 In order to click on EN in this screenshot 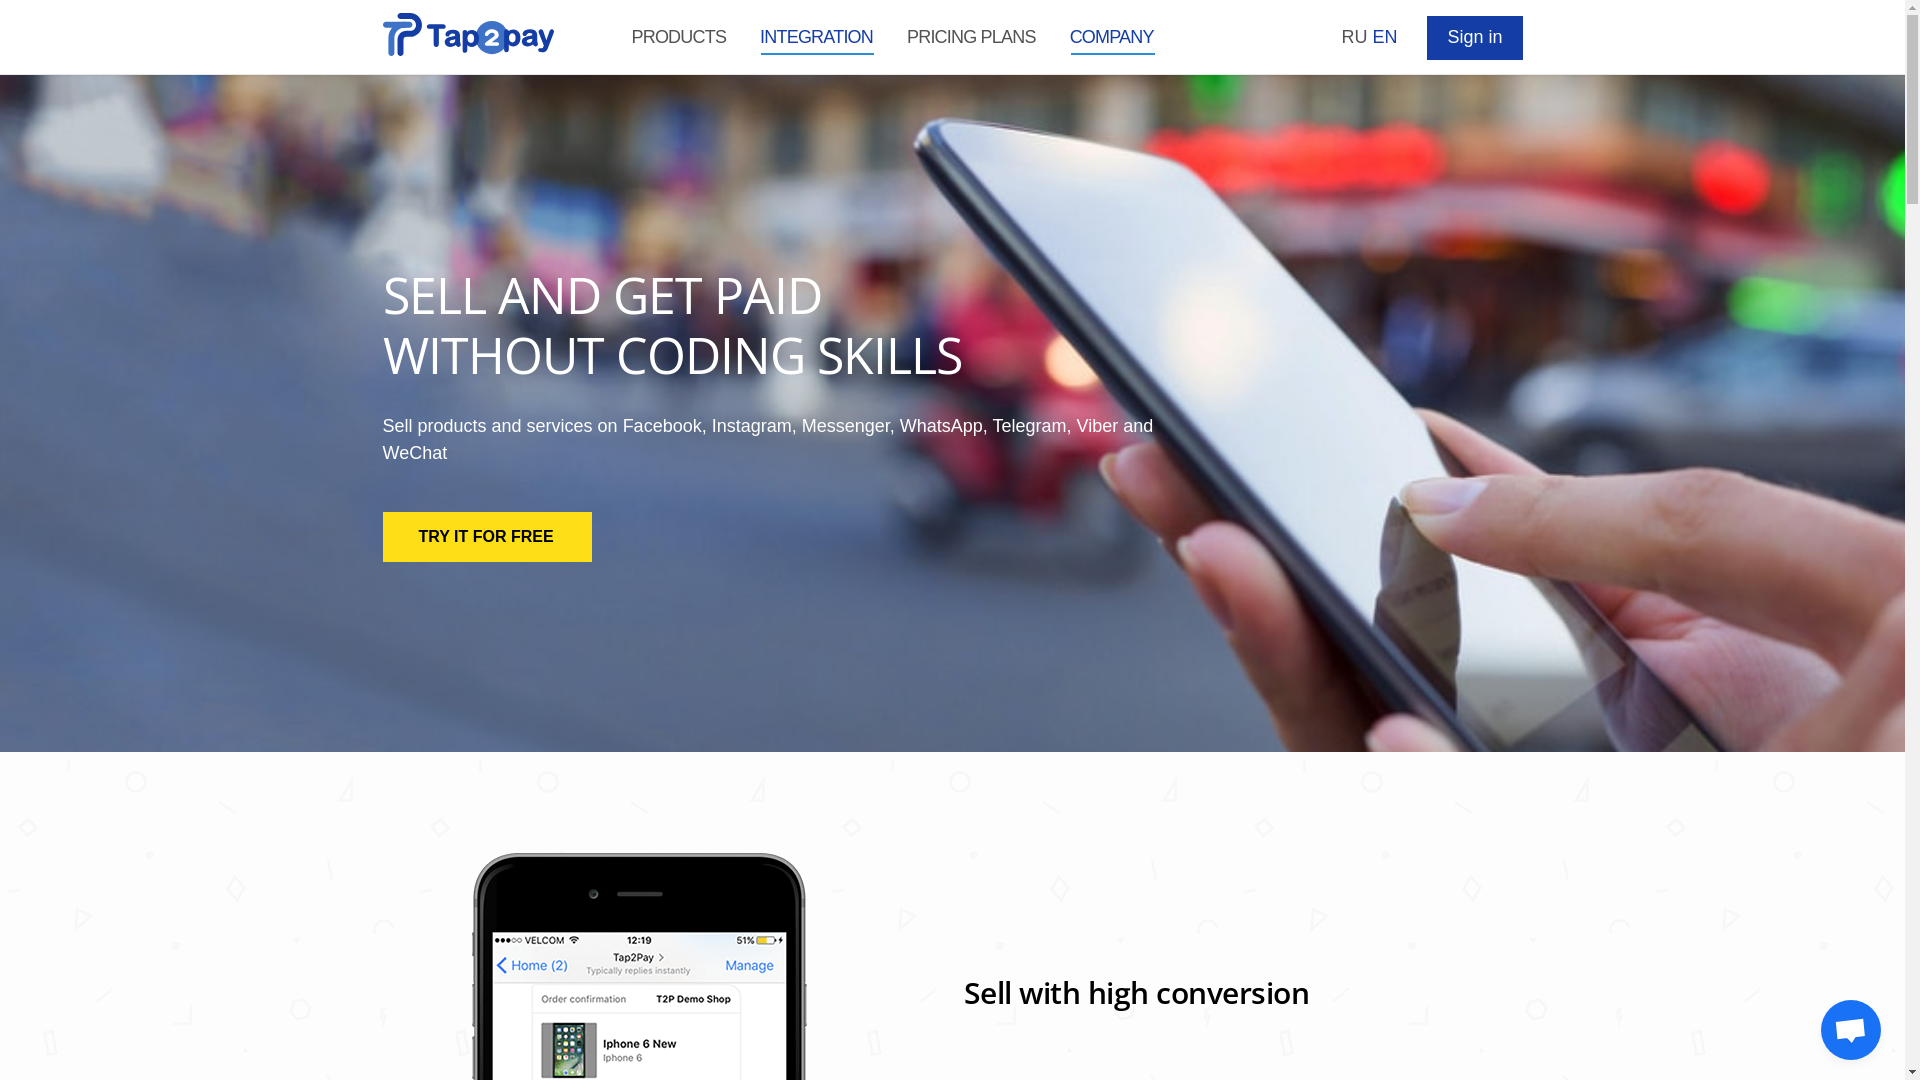, I will do `click(1384, 37)`.